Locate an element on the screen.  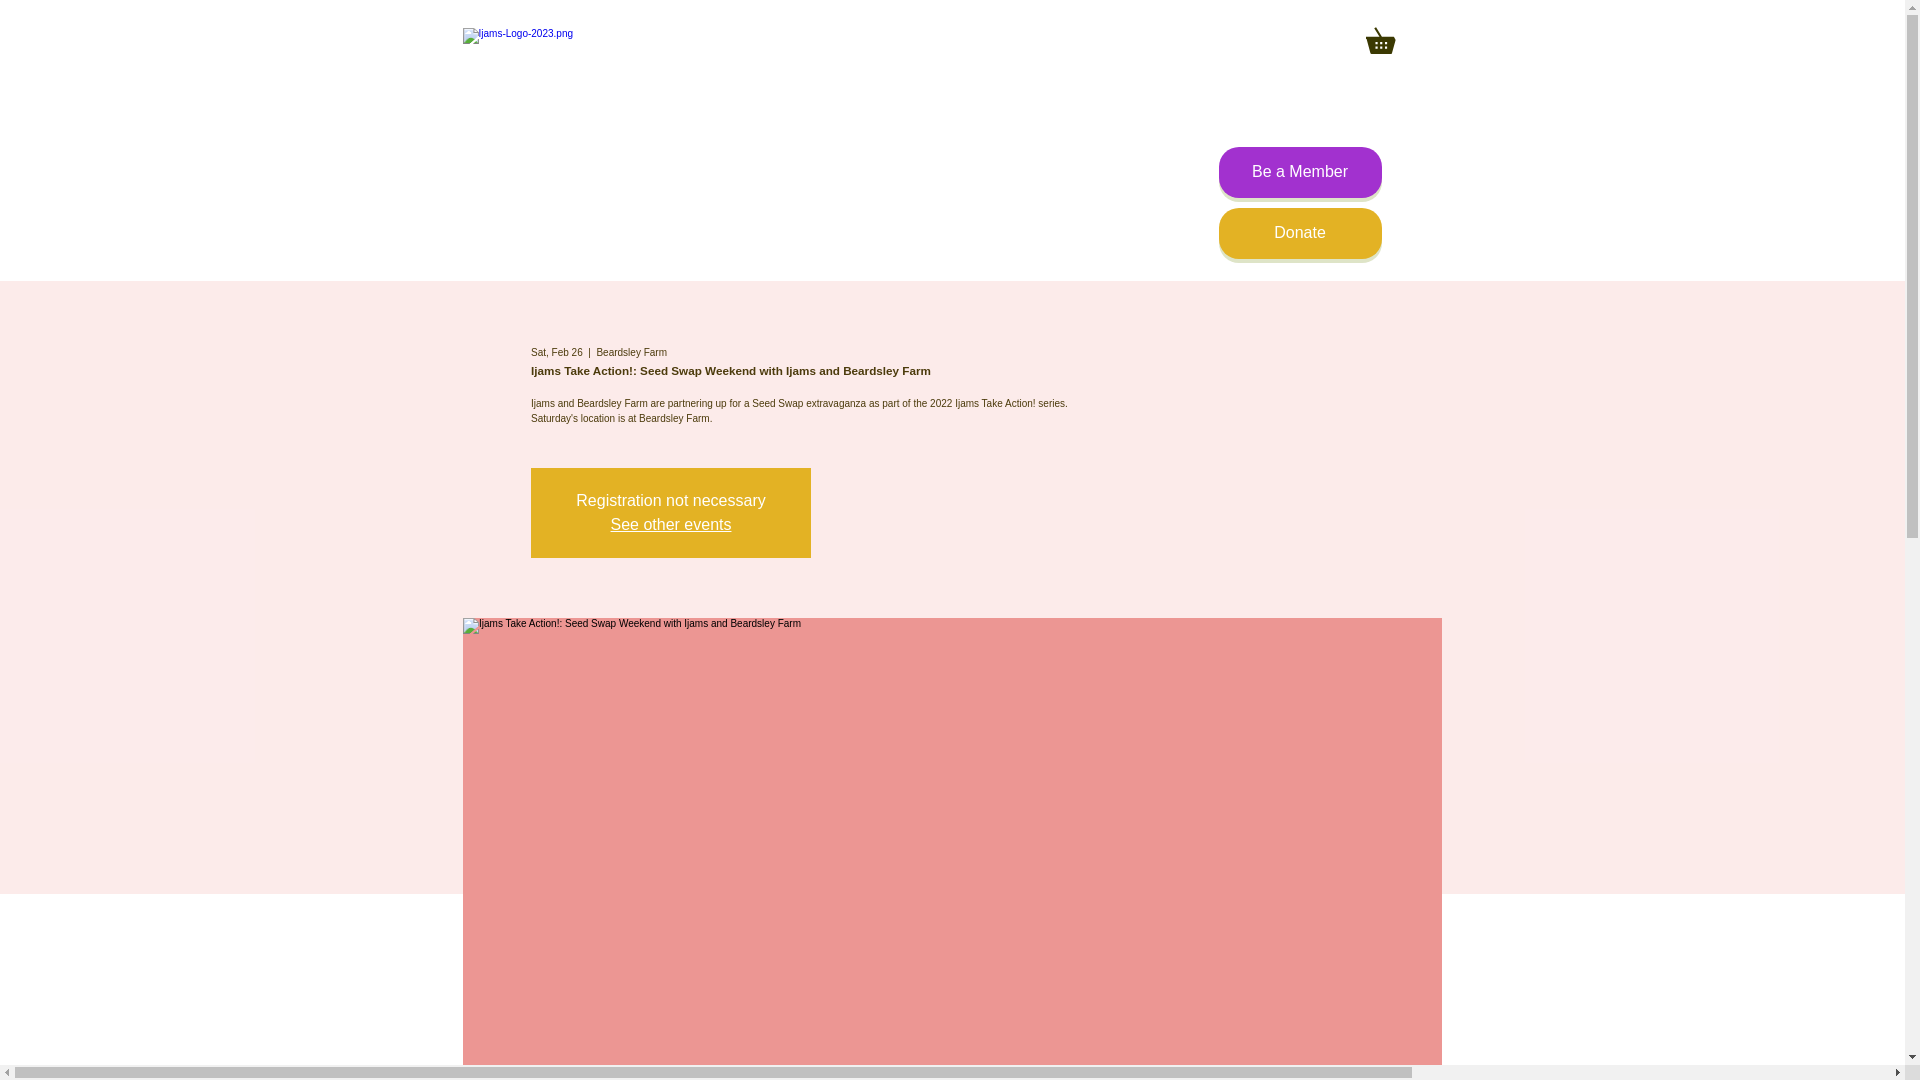
Visit Ijams is located at coordinates (522, 301).